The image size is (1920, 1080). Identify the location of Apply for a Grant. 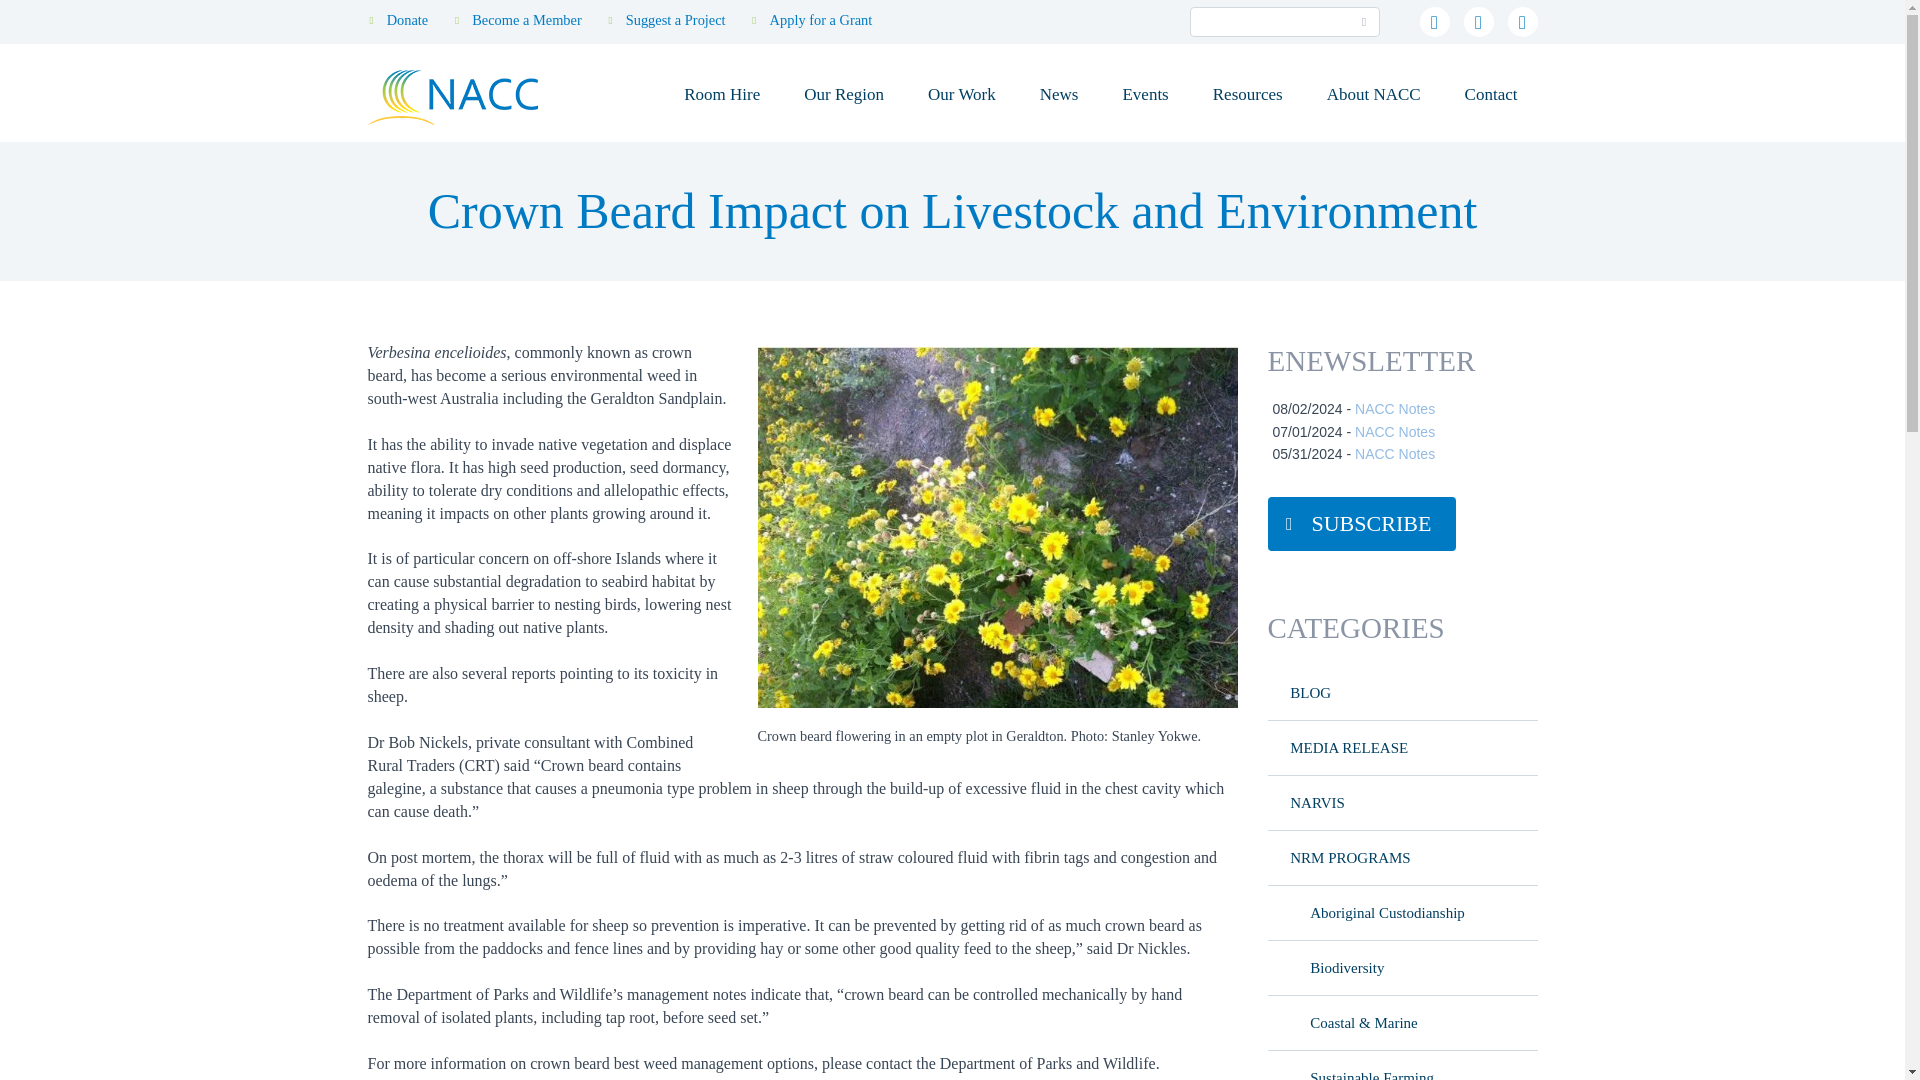
(821, 20).